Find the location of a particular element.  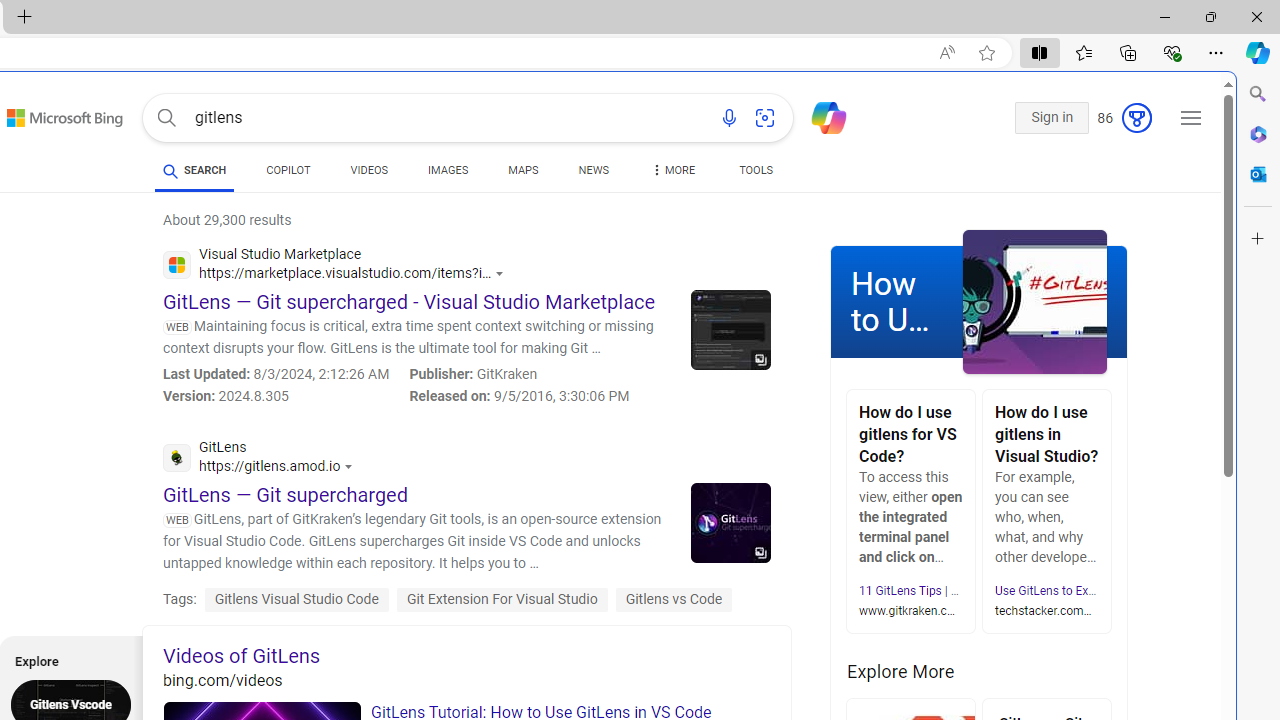

Settings and quick links is located at coordinates (1190, 118).